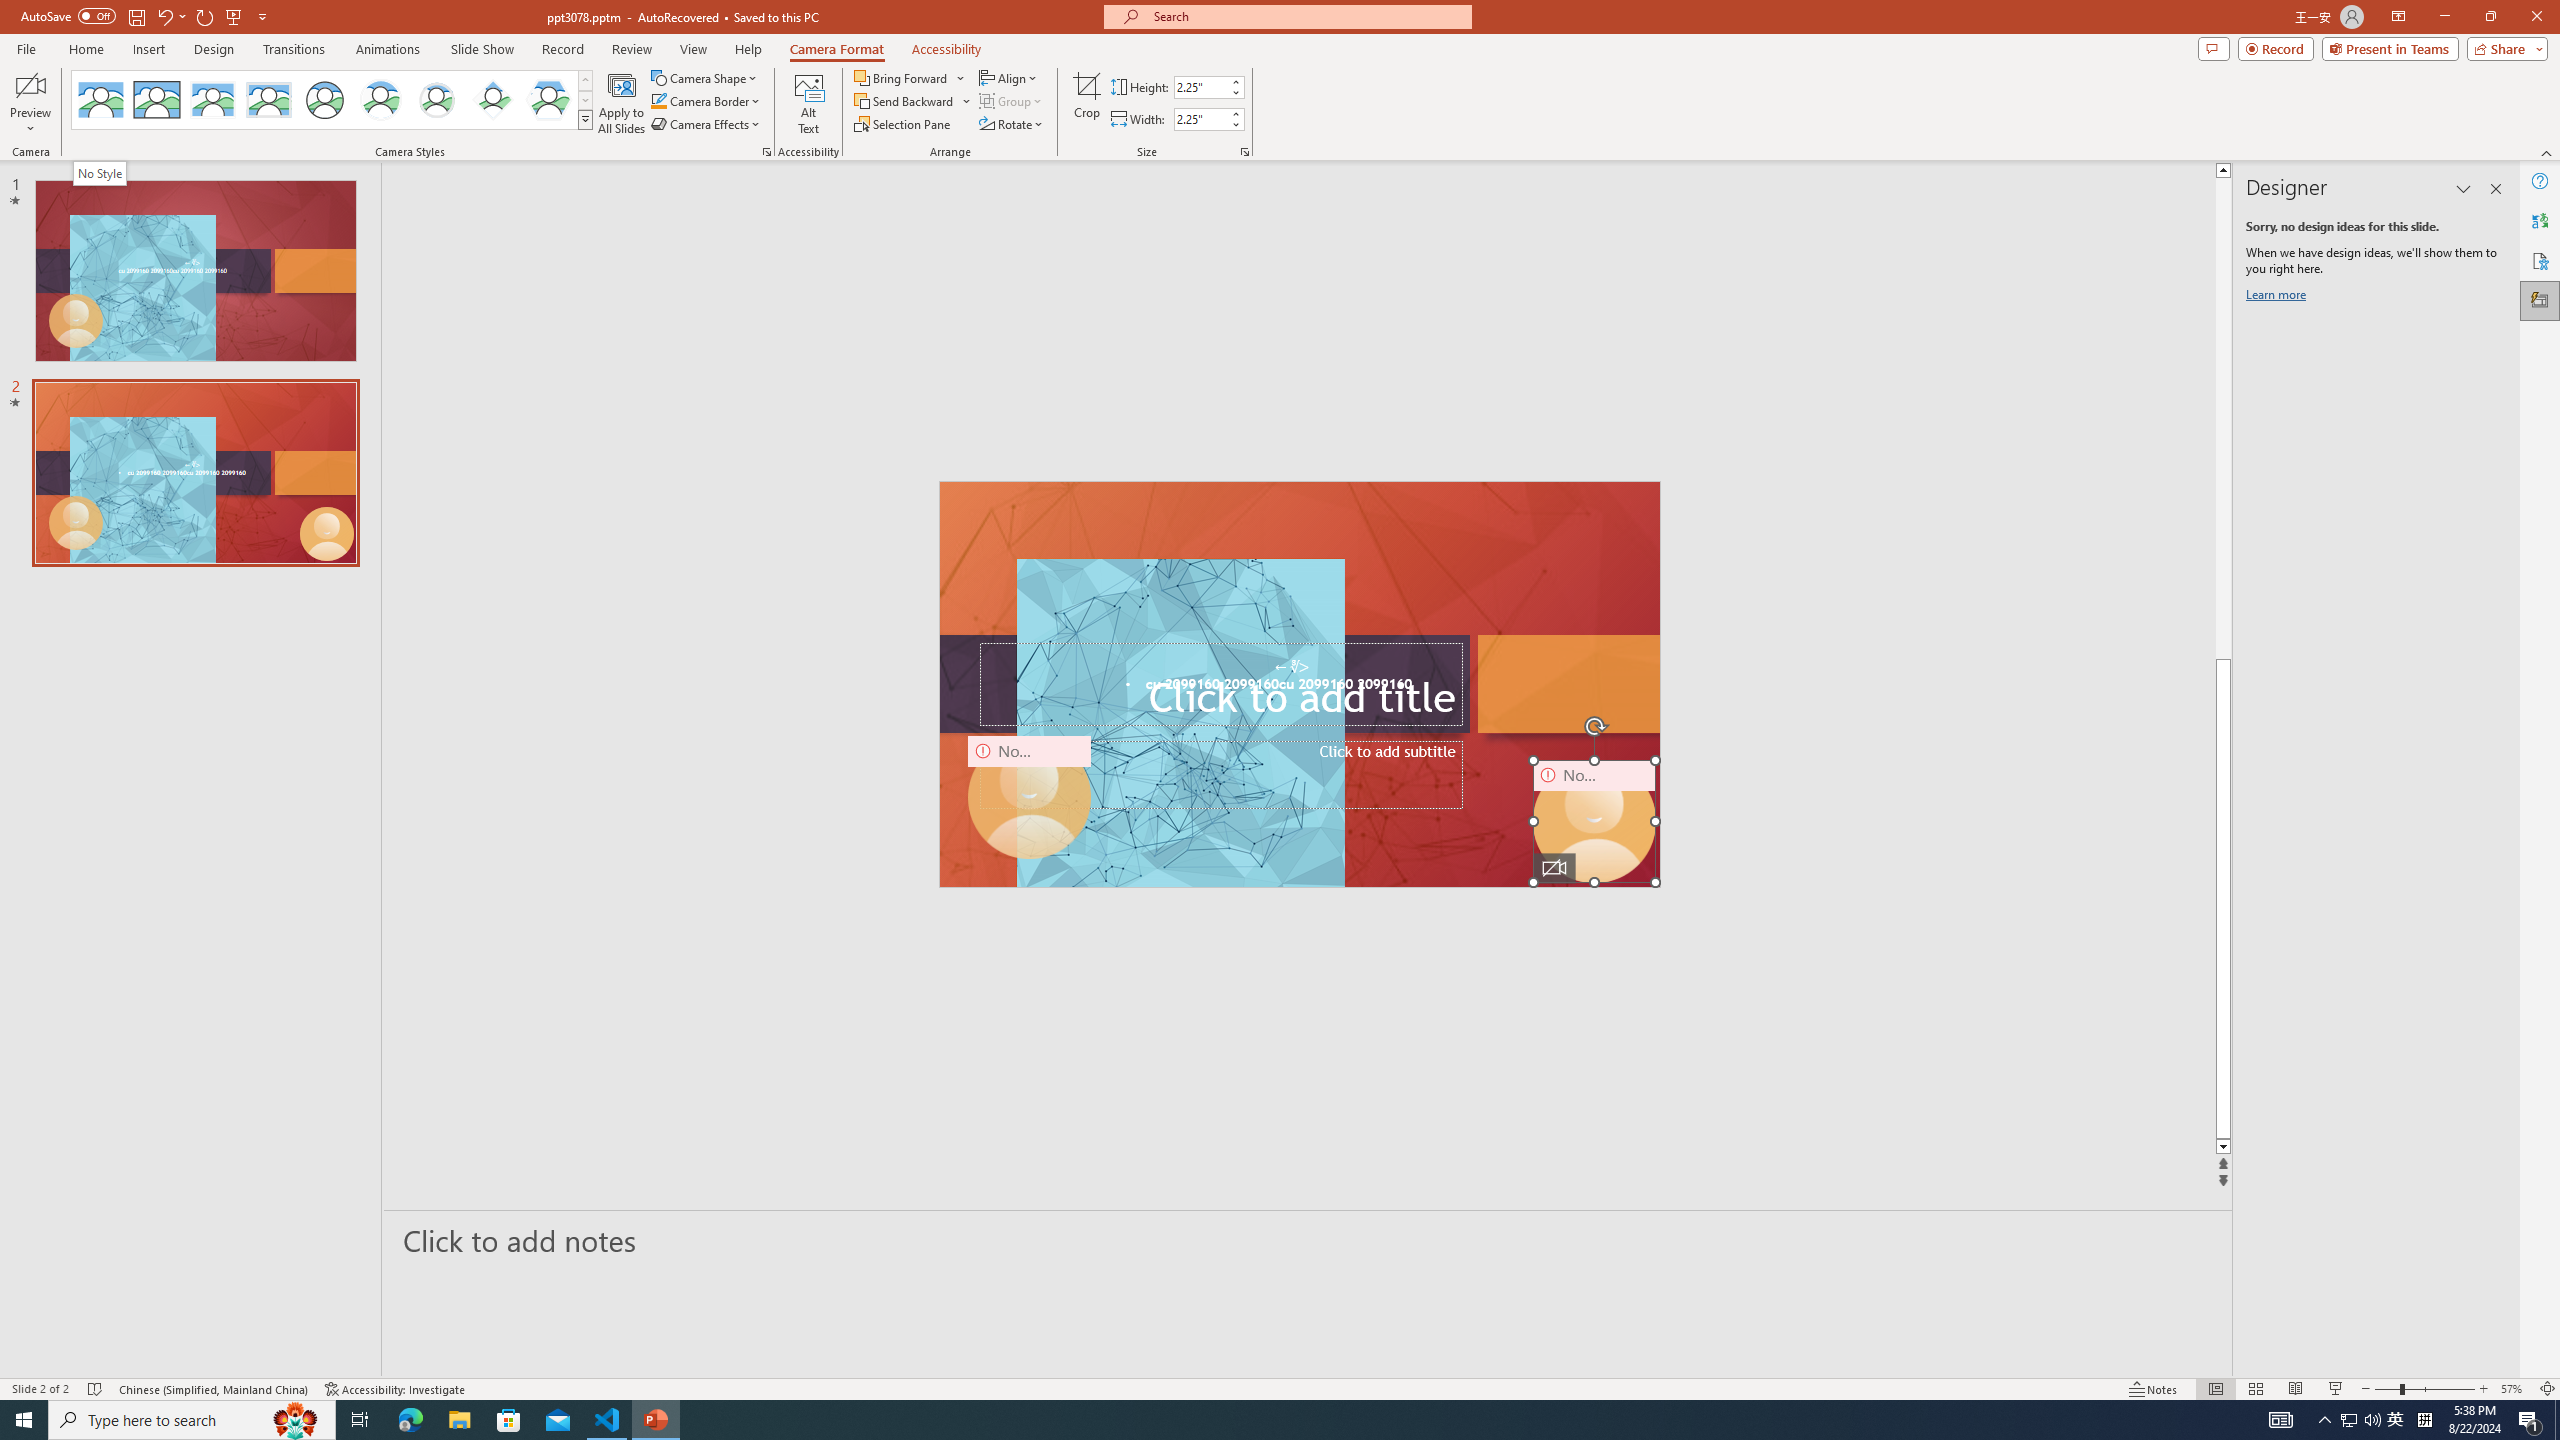 The image size is (2560, 1440). What do you see at coordinates (586, 80) in the screenshot?
I see `Row up` at bounding box center [586, 80].